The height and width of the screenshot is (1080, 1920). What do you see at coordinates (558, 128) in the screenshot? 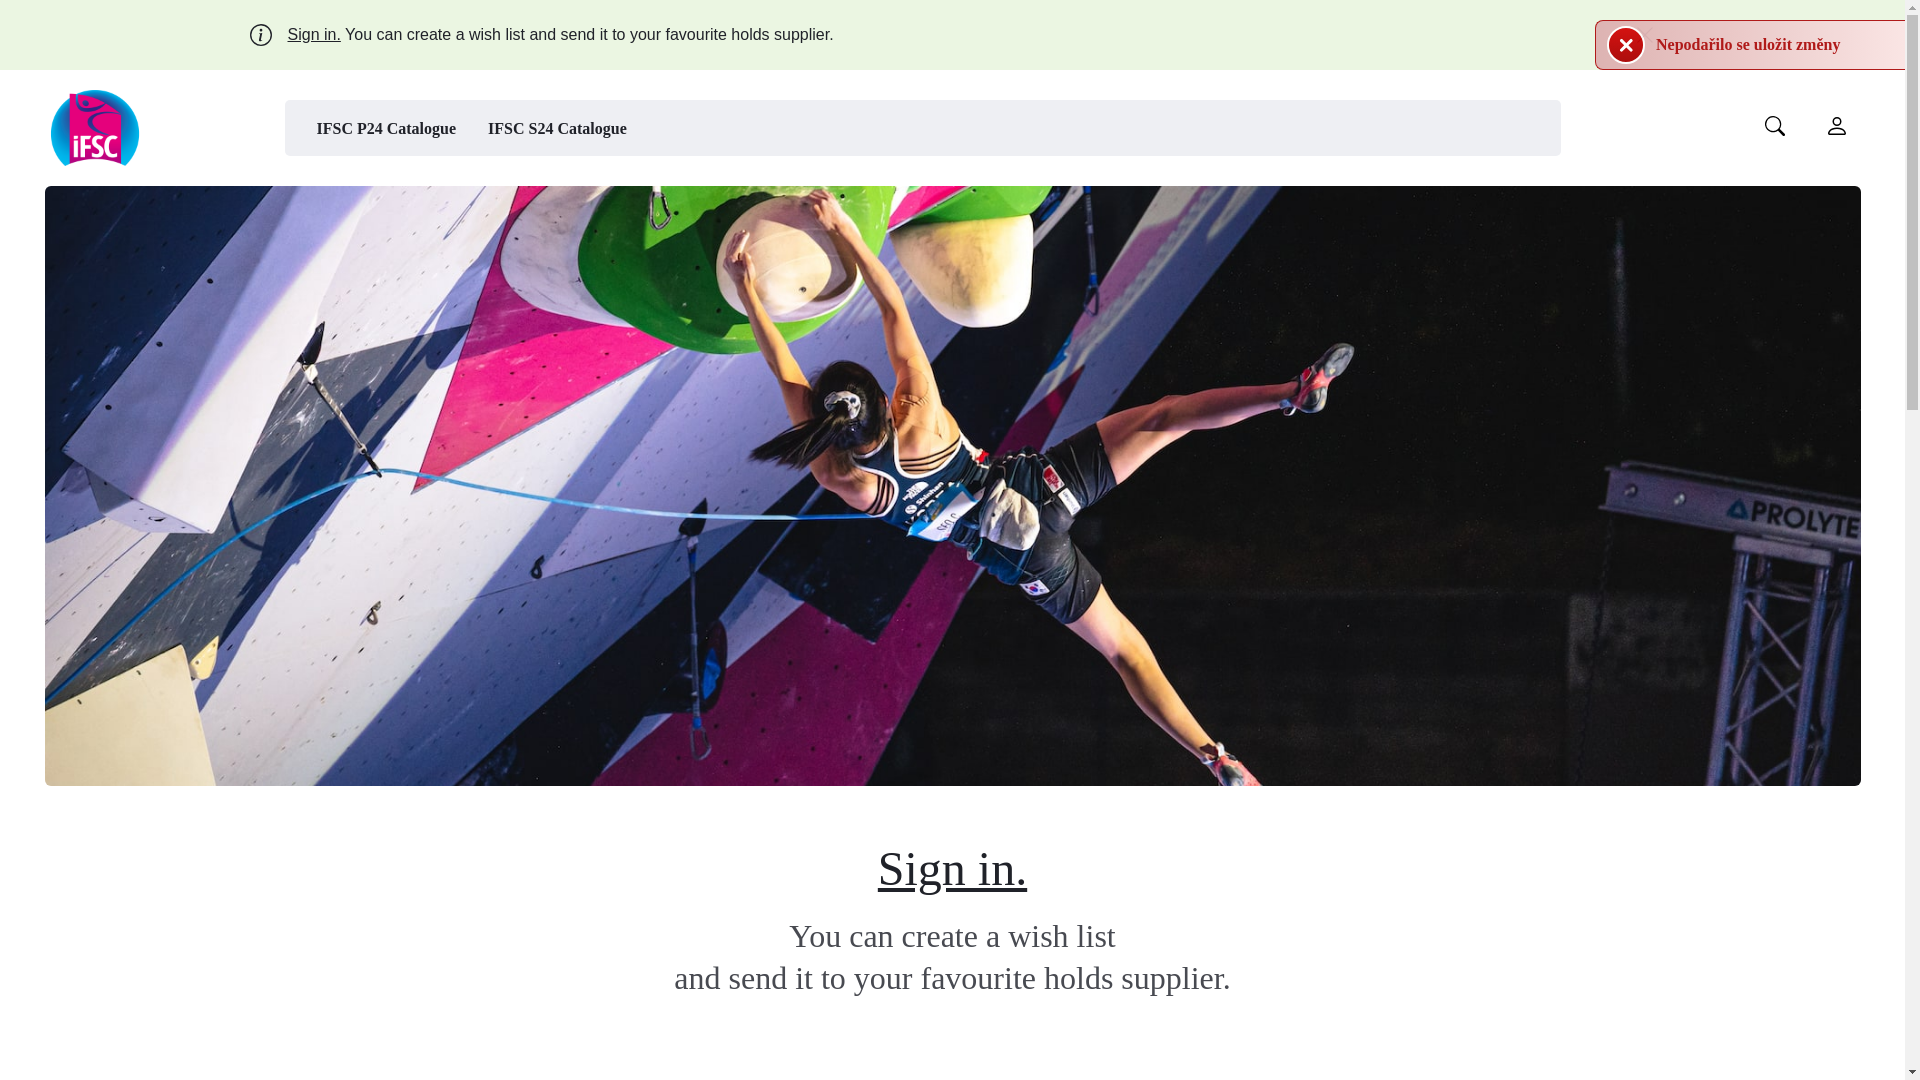
I see `IFSC S24 Catalogue` at bounding box center [558, 128].